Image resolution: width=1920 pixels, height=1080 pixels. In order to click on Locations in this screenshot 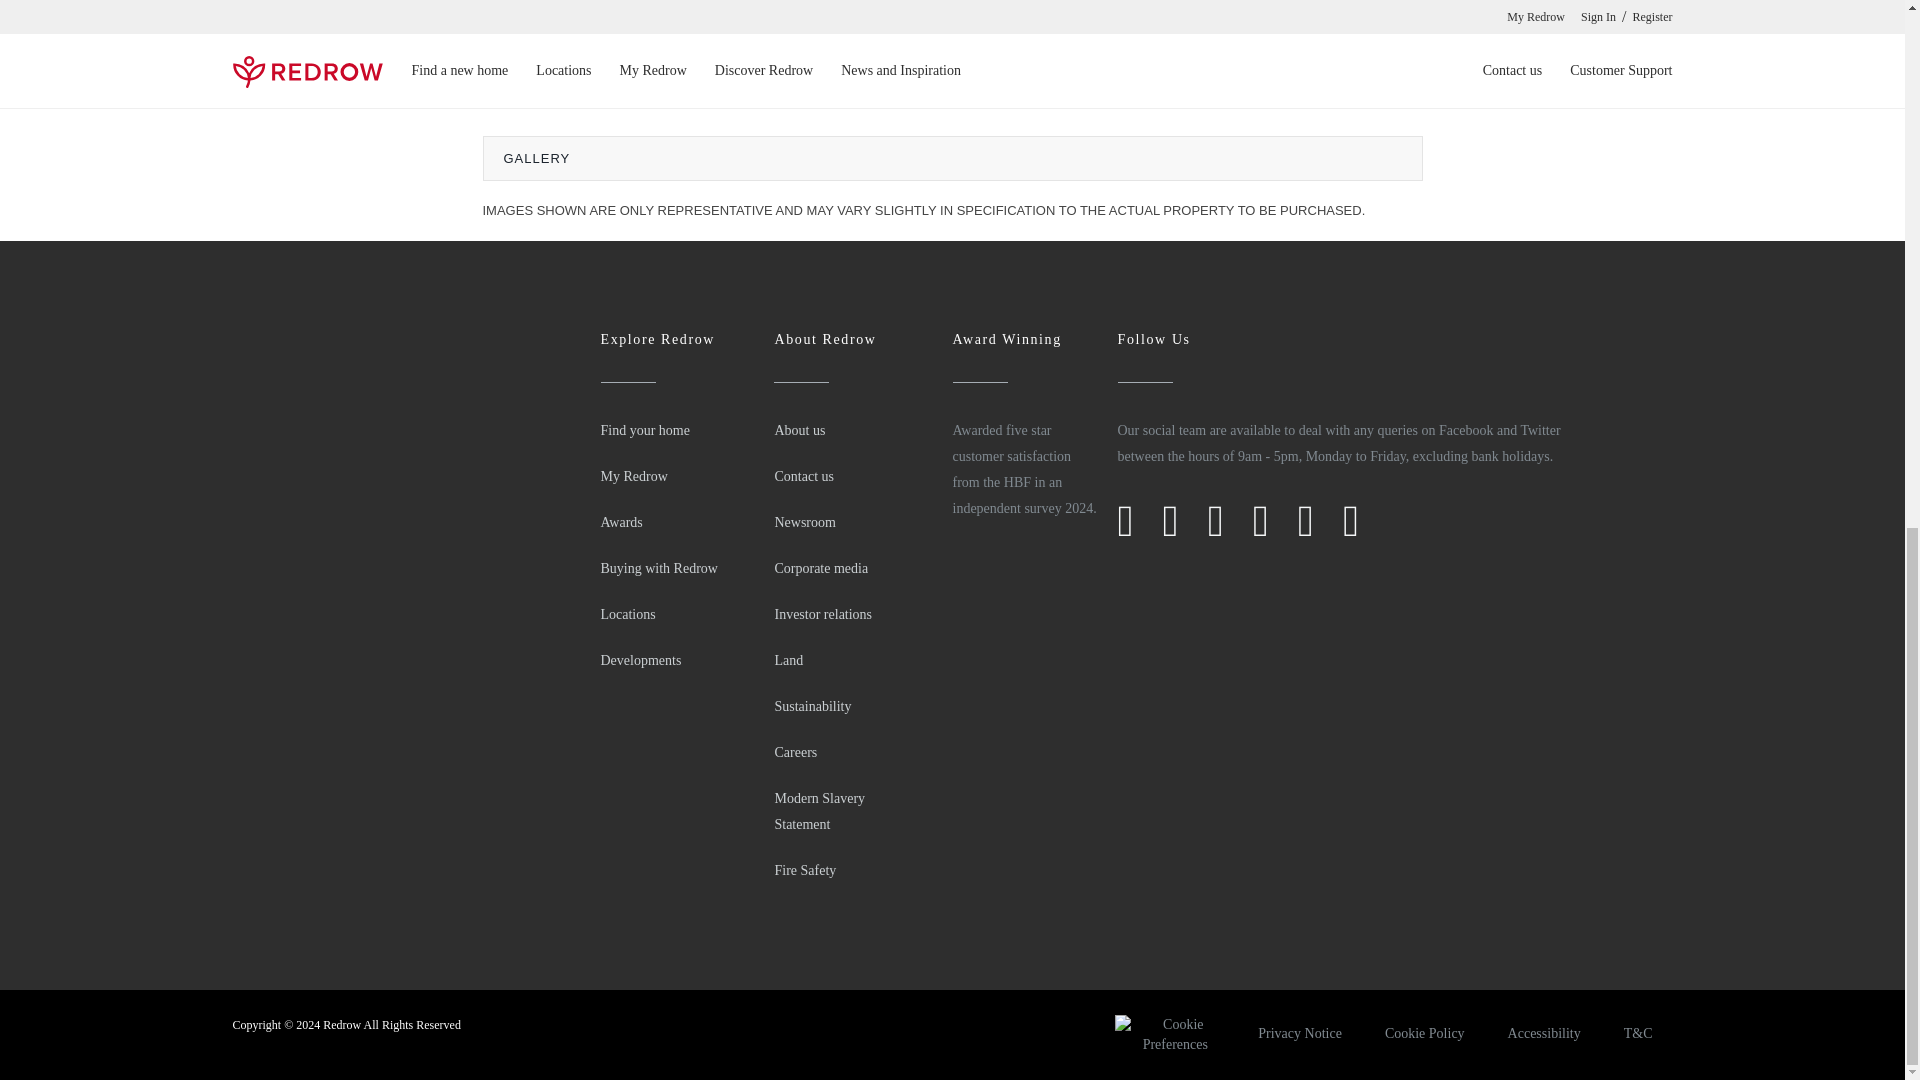, I will do `click(626, 614)`.